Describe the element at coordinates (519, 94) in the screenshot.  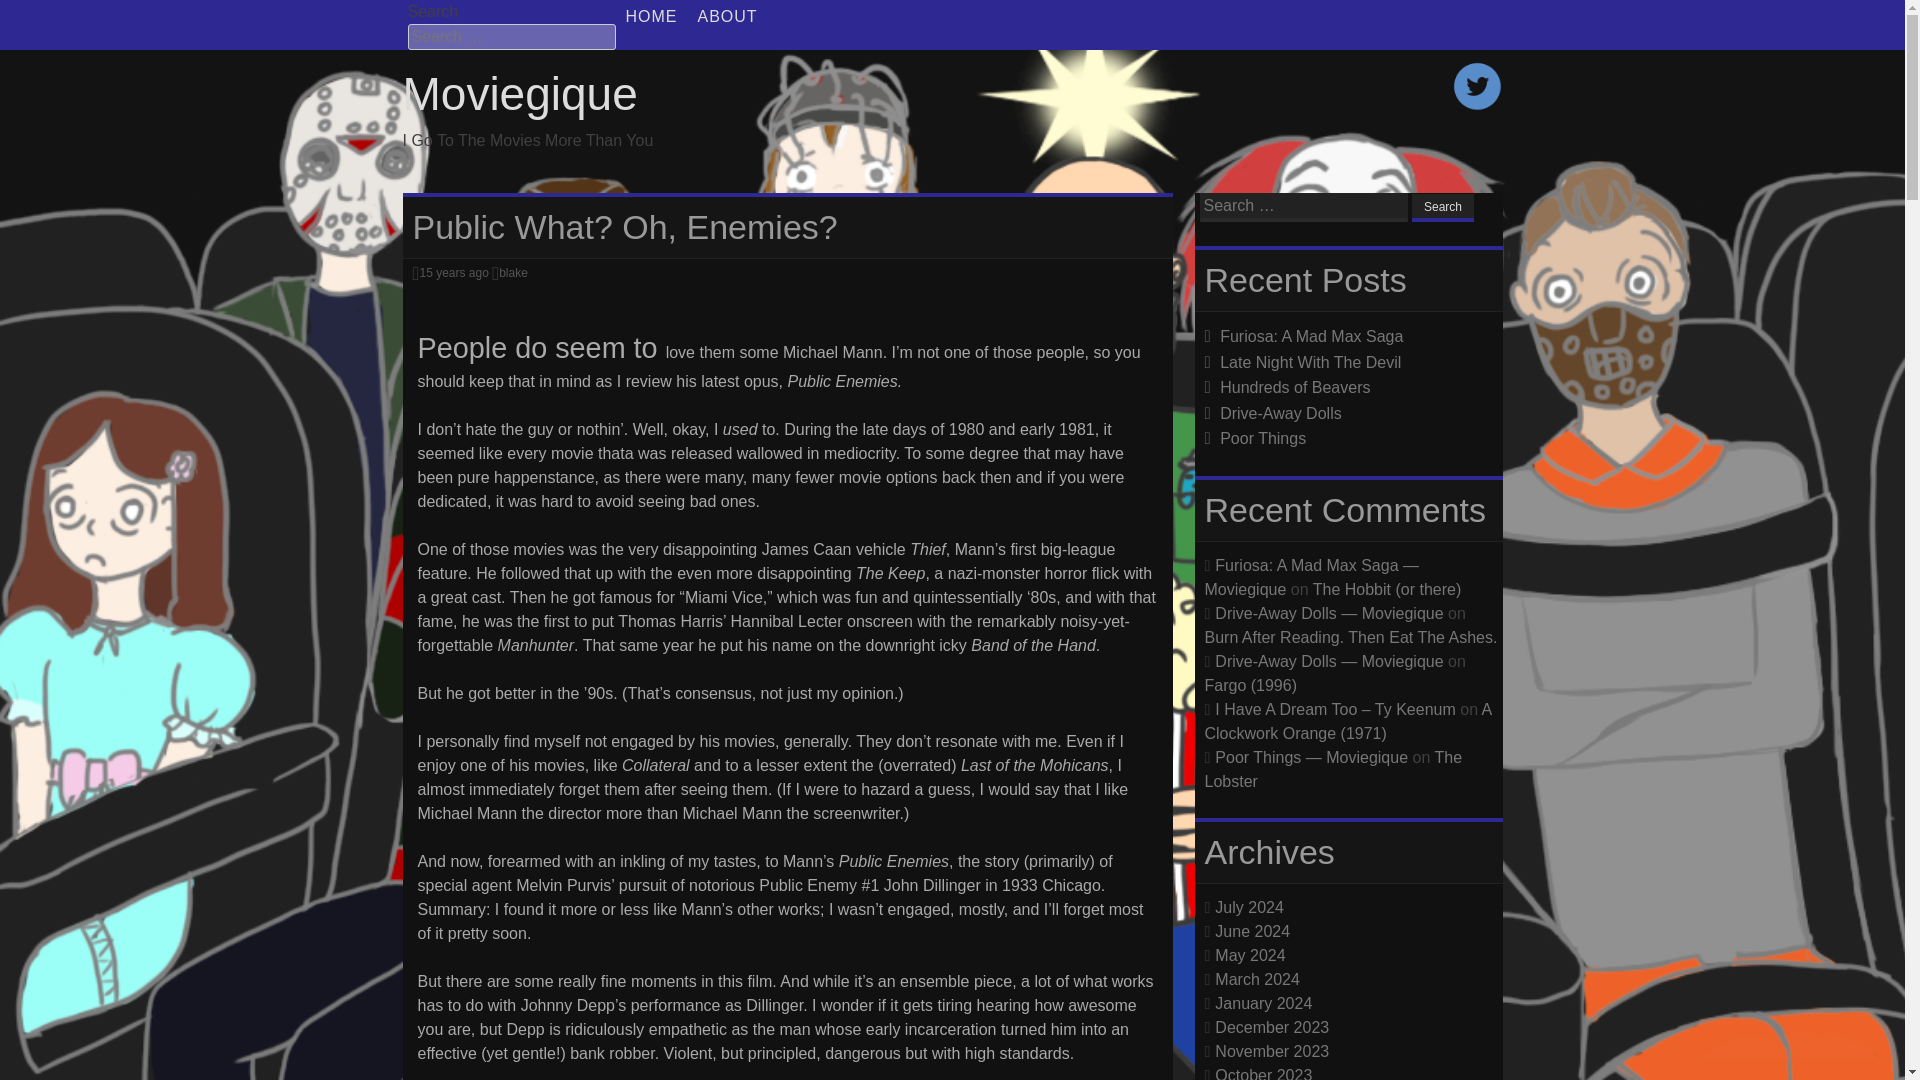
I see `Moviegique` at that location.